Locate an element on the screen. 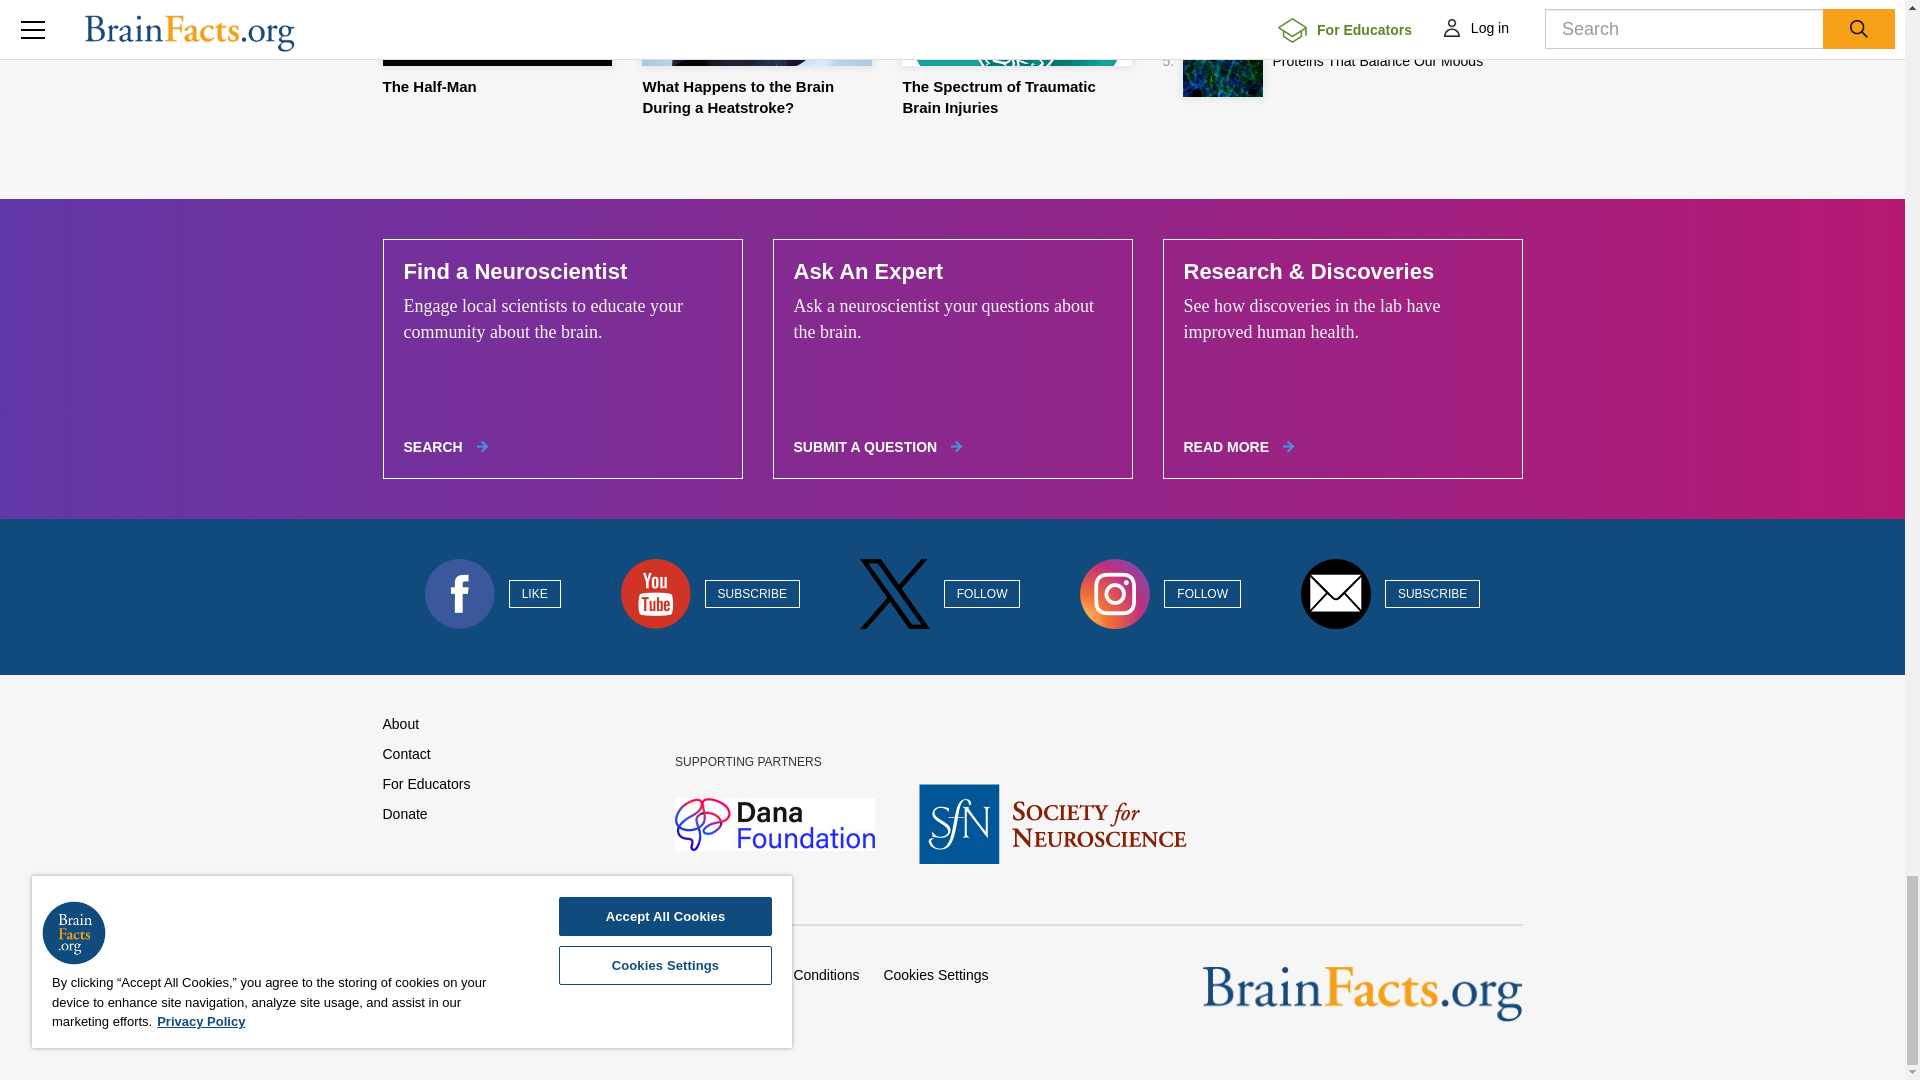  Society for Neuroscience is located at coordinates (1052, 822).